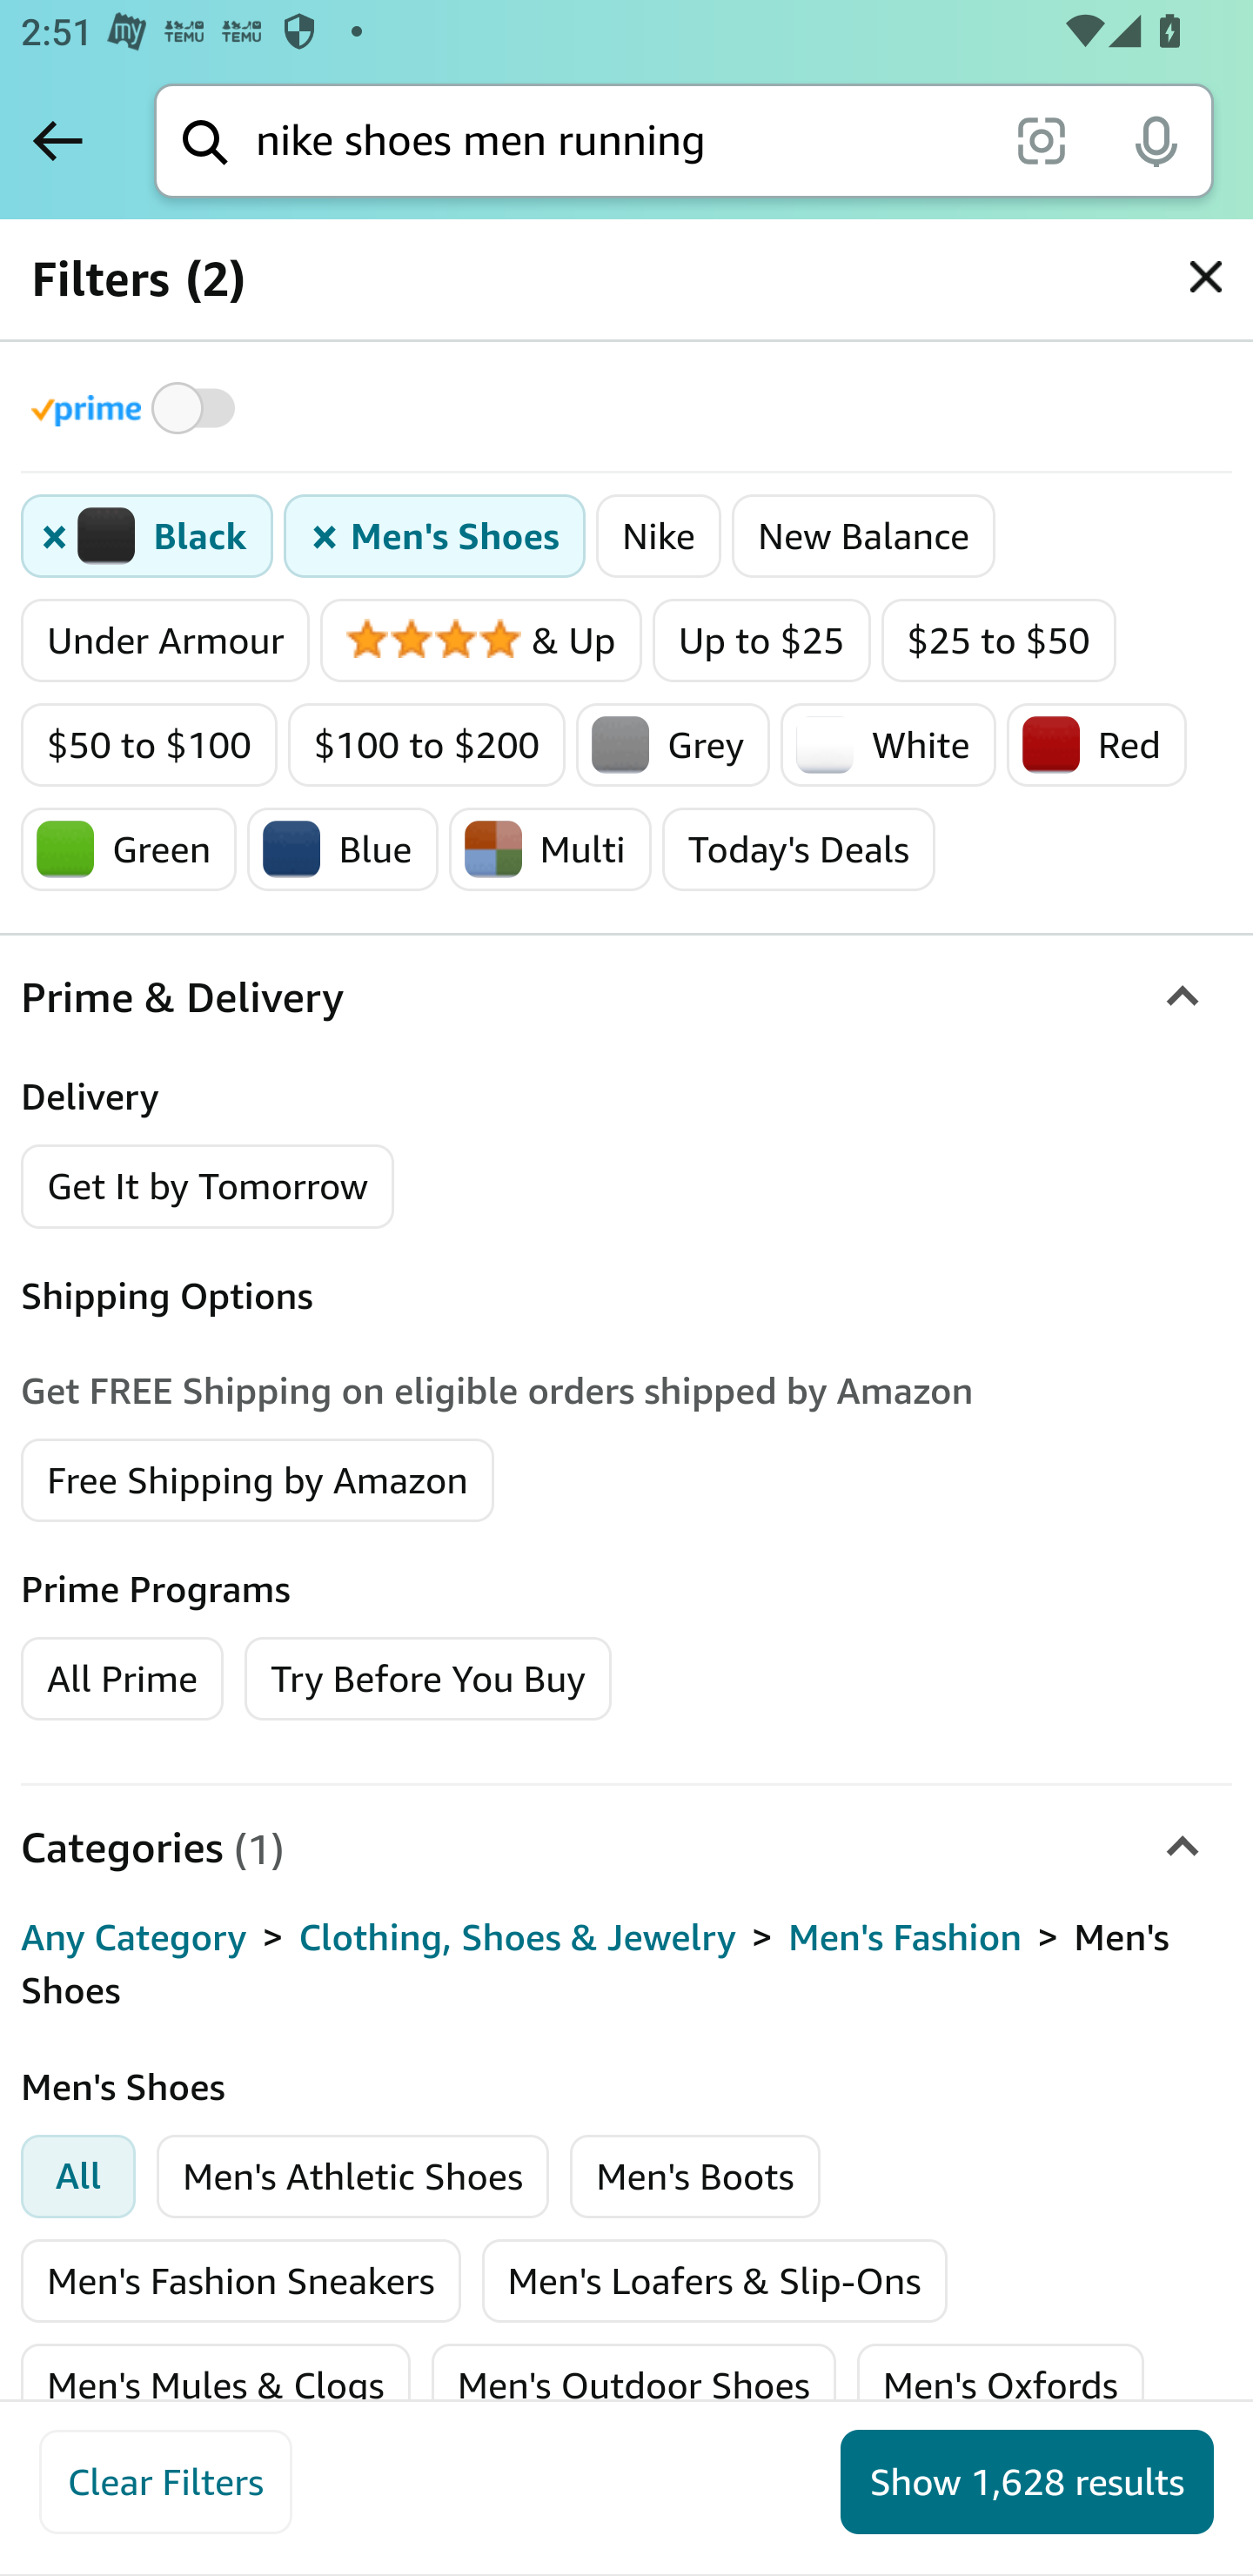 This screenshot has width=1253, height=2576. I want to click on Any Category, so click(134, 1938).